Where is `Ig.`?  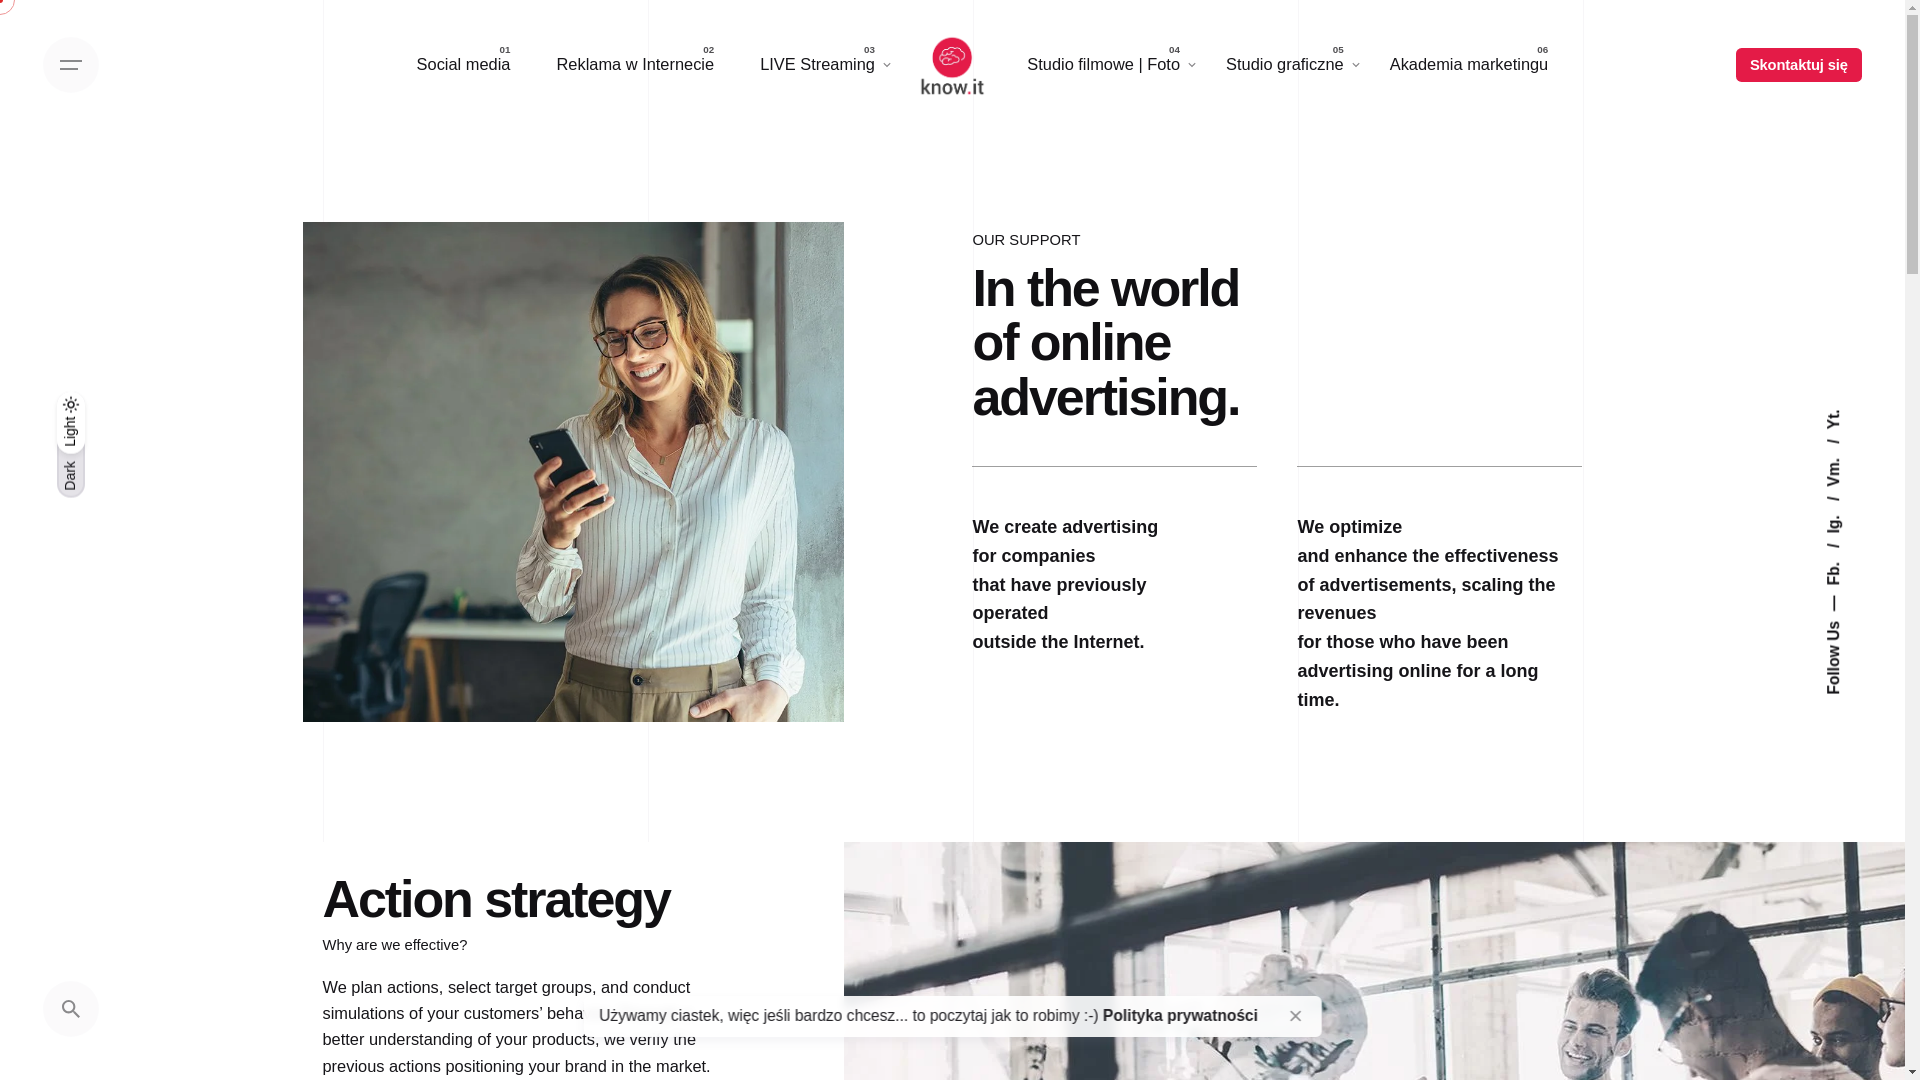
Ig. is located at coordinates (1842, 505).